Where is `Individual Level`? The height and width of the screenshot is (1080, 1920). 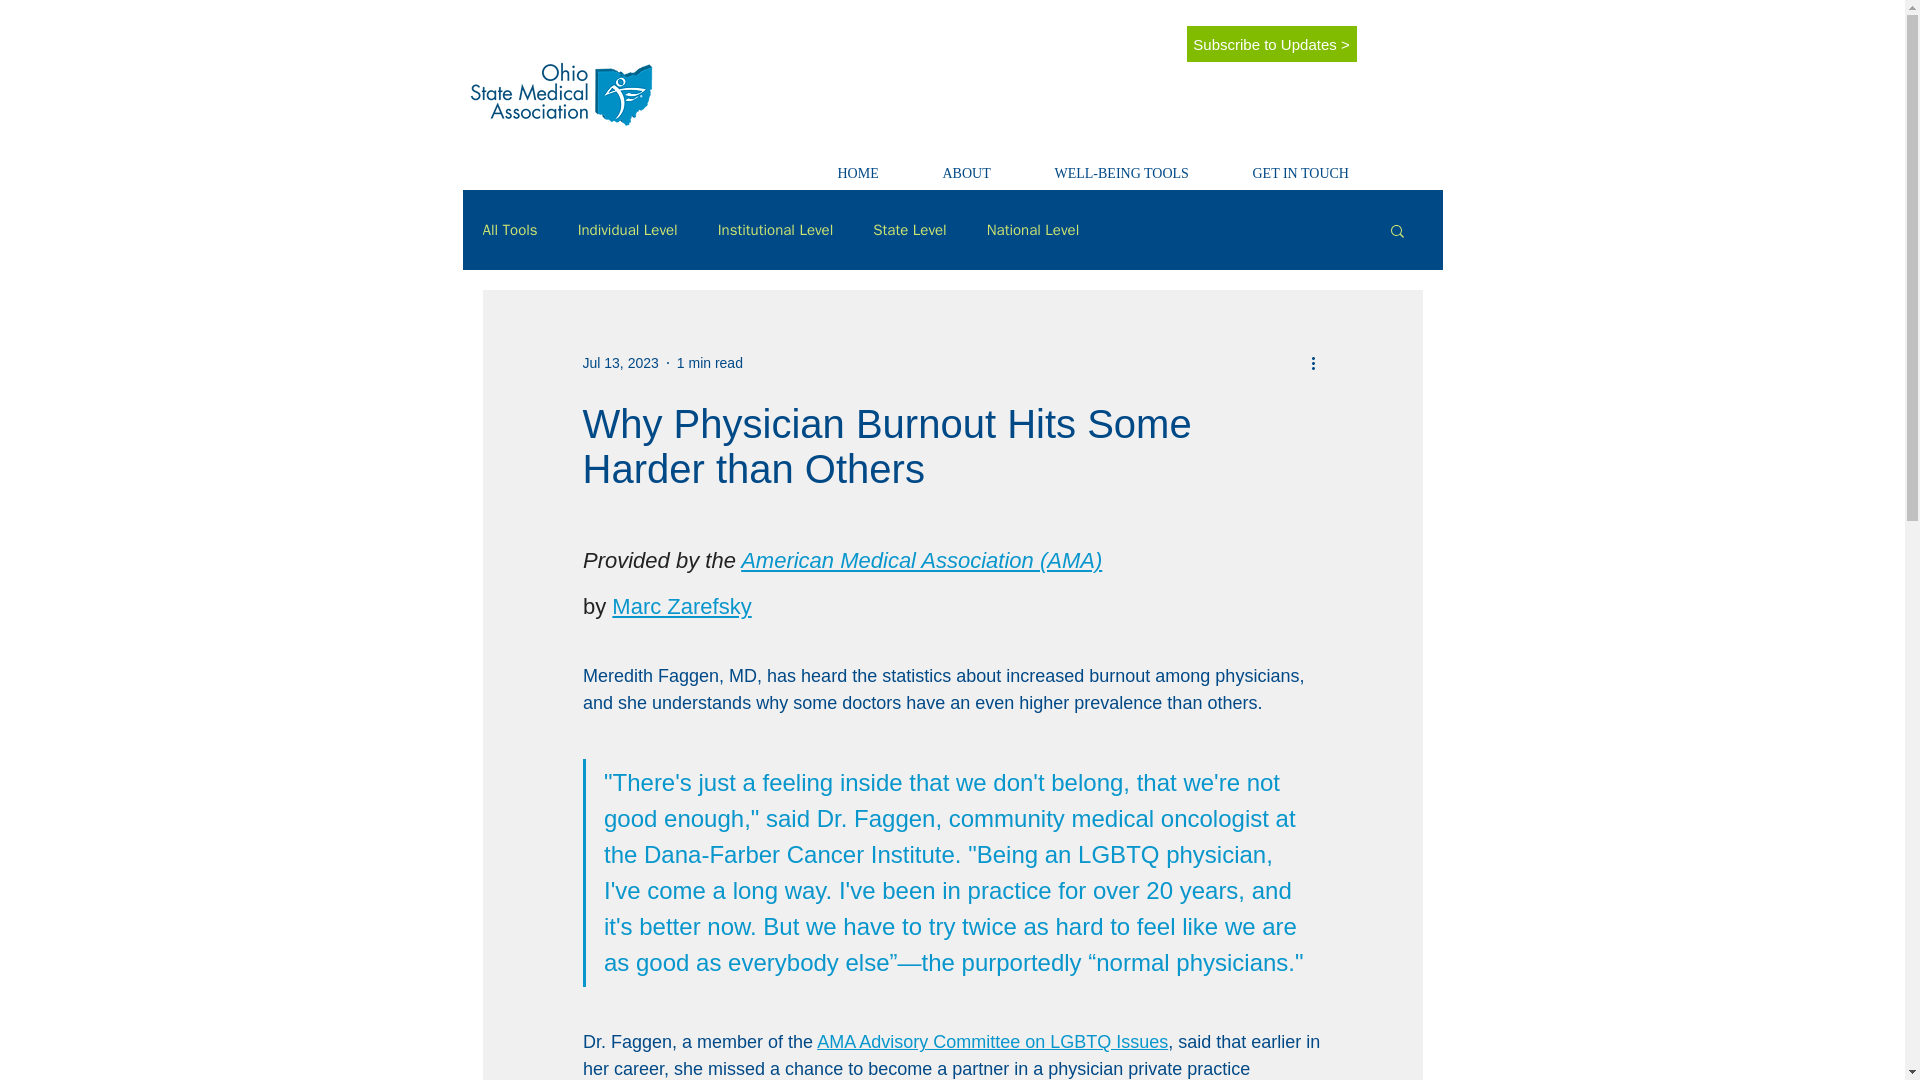 Individual Level is located at coordinates (627, 229).